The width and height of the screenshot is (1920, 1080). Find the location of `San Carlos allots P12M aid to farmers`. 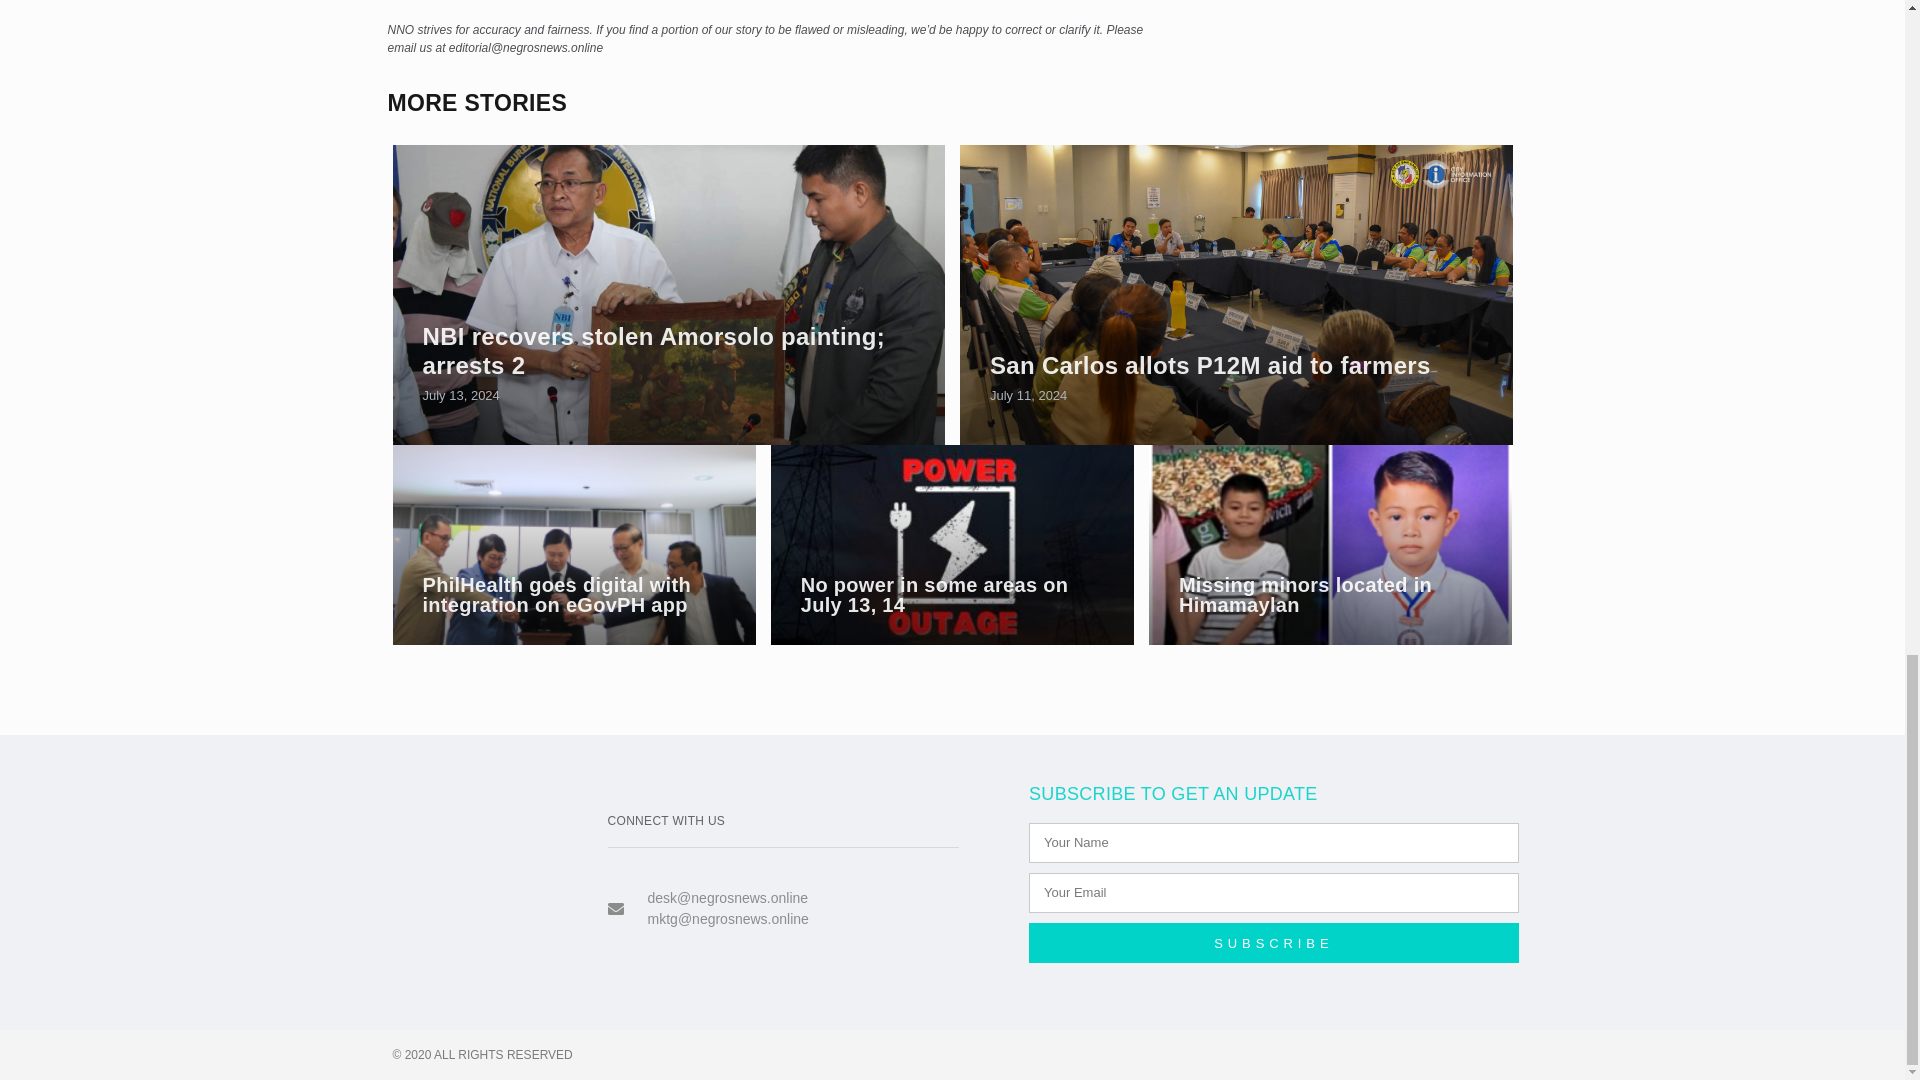

San Carlos allots P12M aid to farmers is located at coordinates (1236, 294).